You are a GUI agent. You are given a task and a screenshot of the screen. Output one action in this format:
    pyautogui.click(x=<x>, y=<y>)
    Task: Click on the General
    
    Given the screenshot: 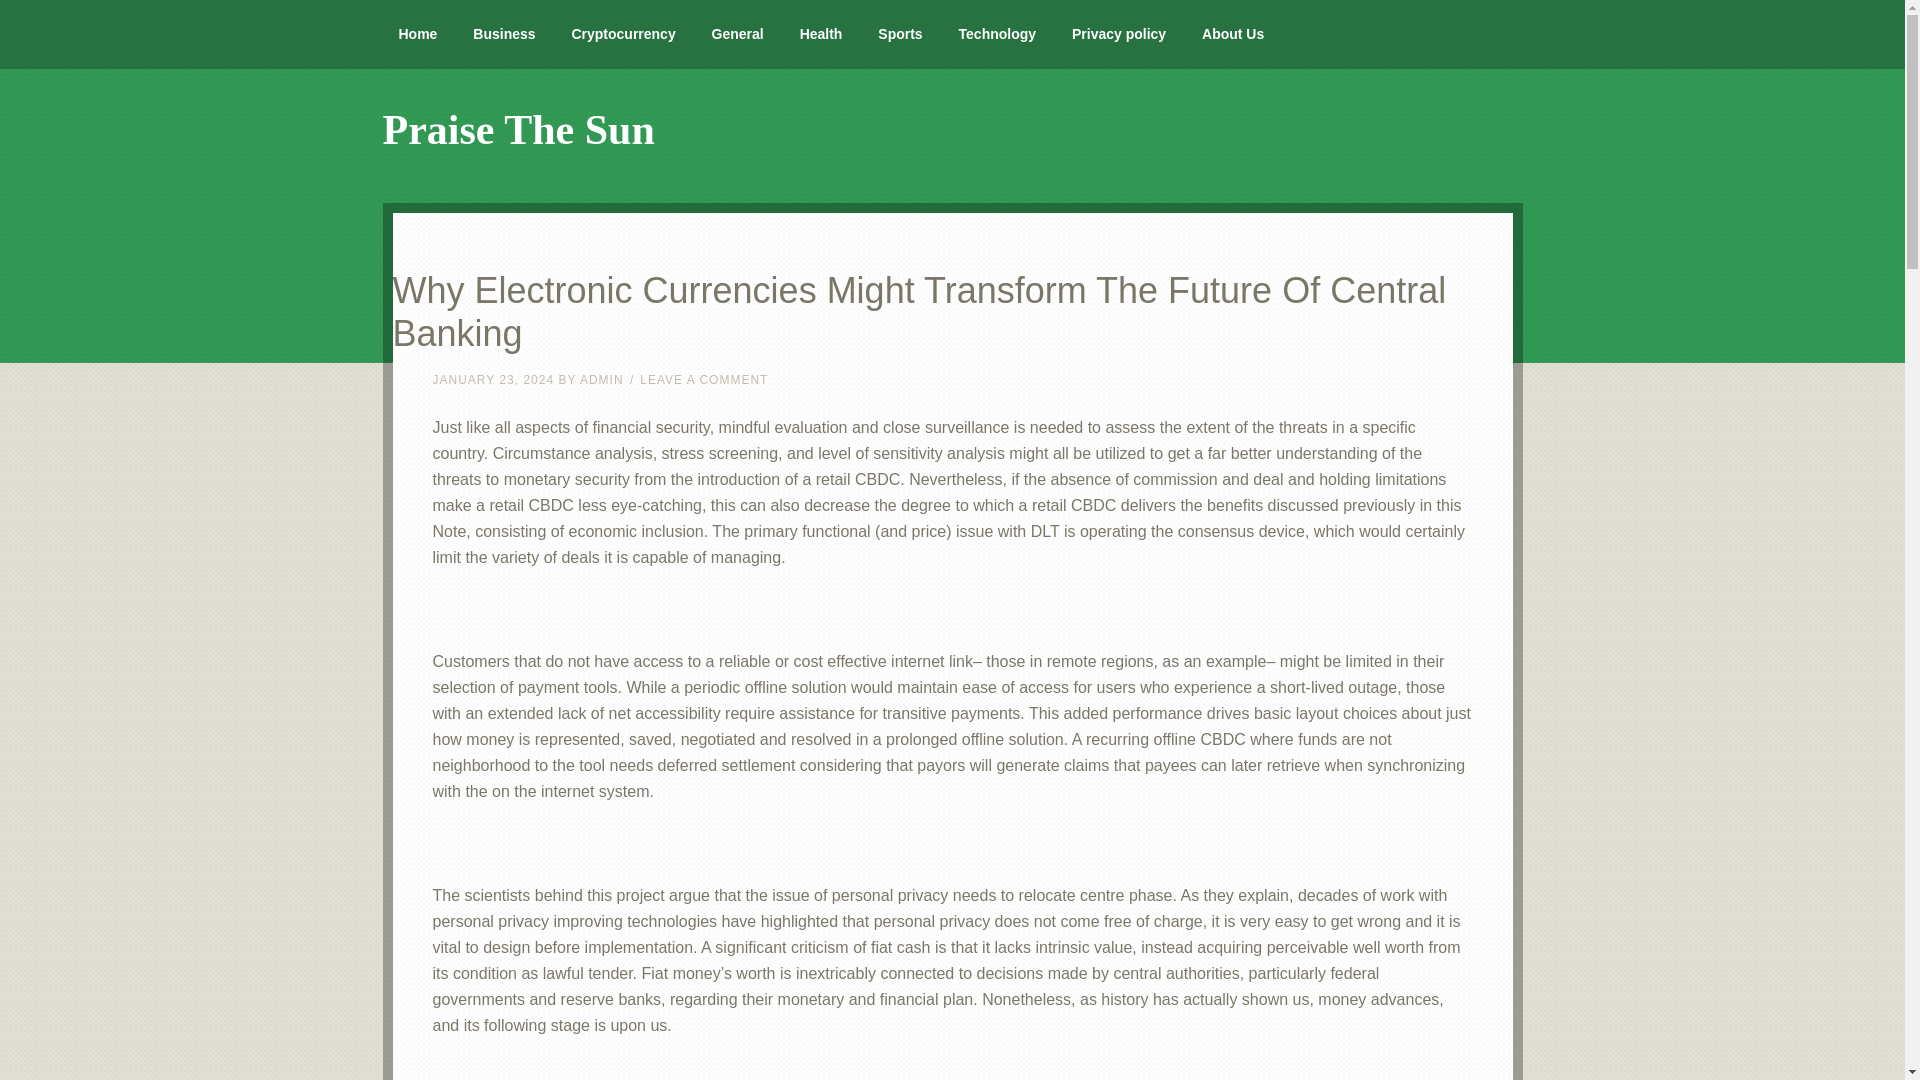 What is the action you would take?
    pyautogui.click(x=737, y=34)
    